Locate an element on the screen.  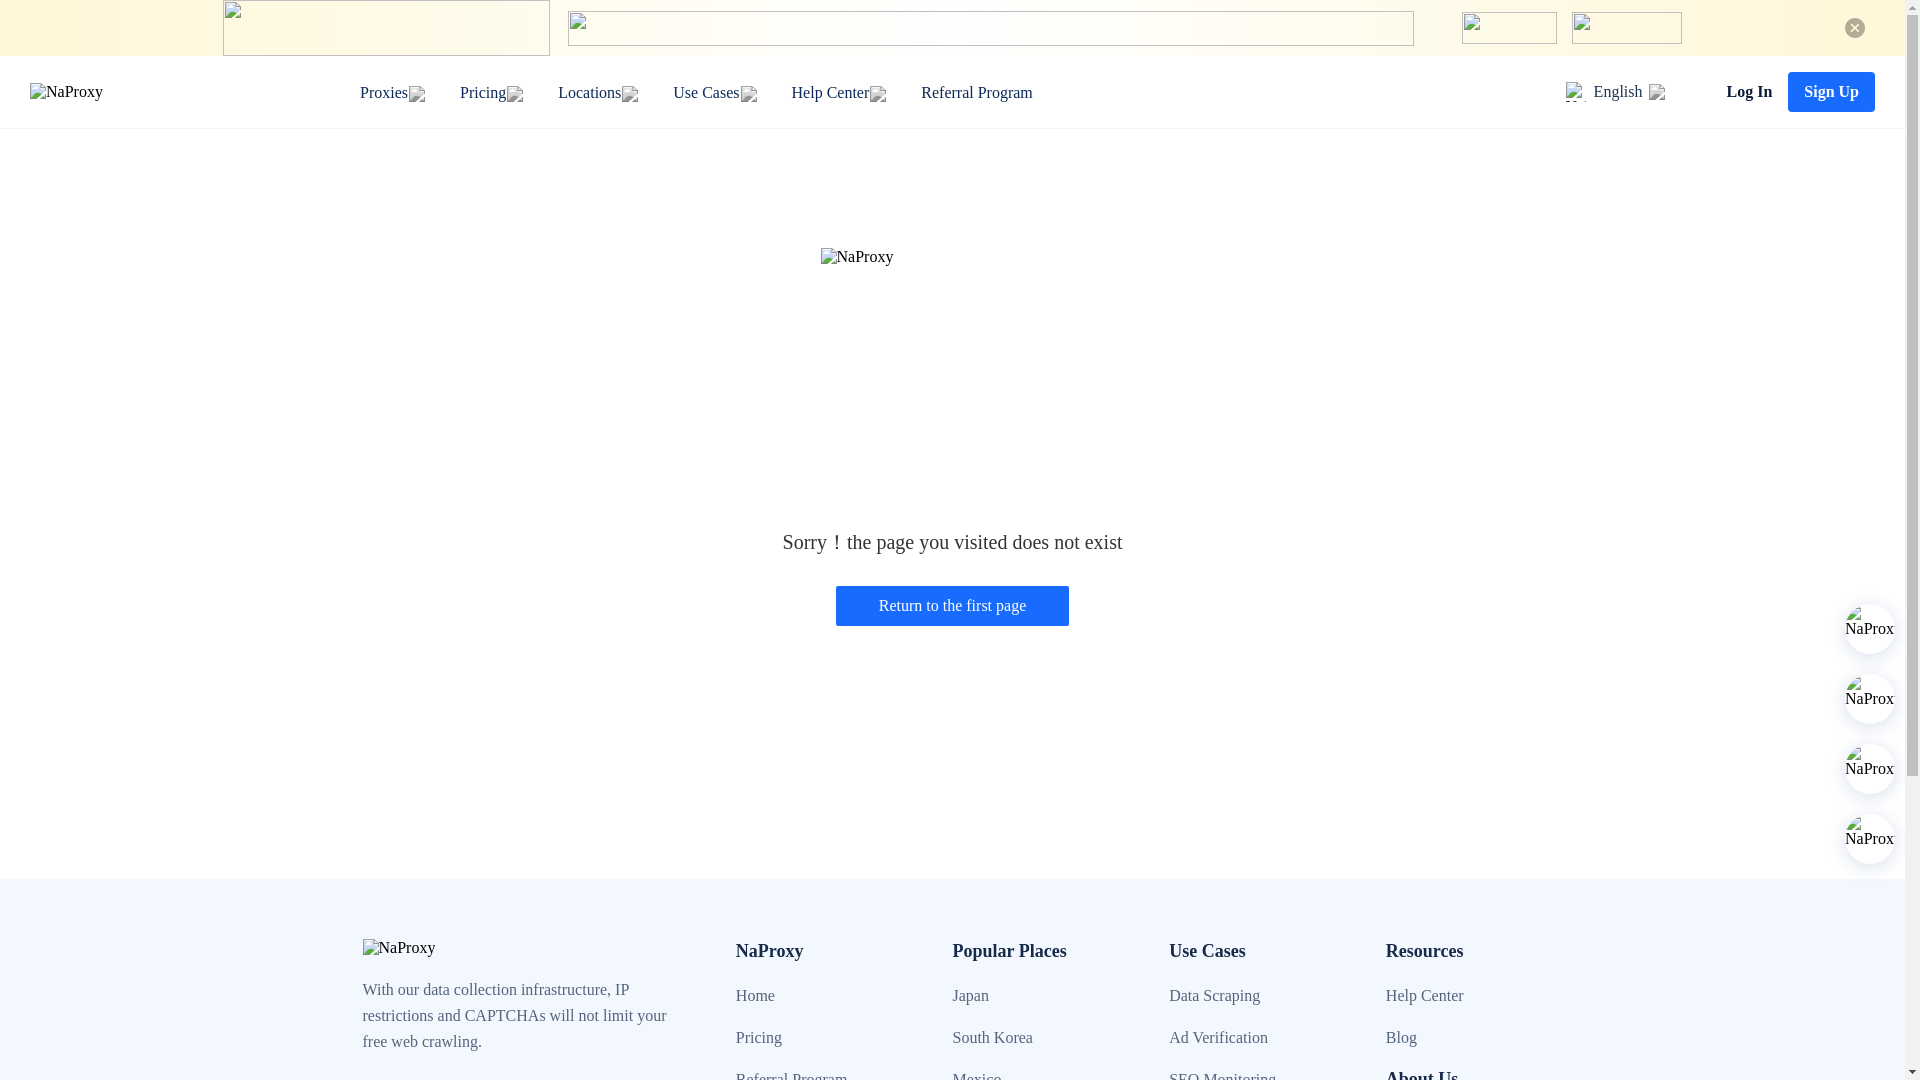
Use Cases is located at coordinates (706, 92).